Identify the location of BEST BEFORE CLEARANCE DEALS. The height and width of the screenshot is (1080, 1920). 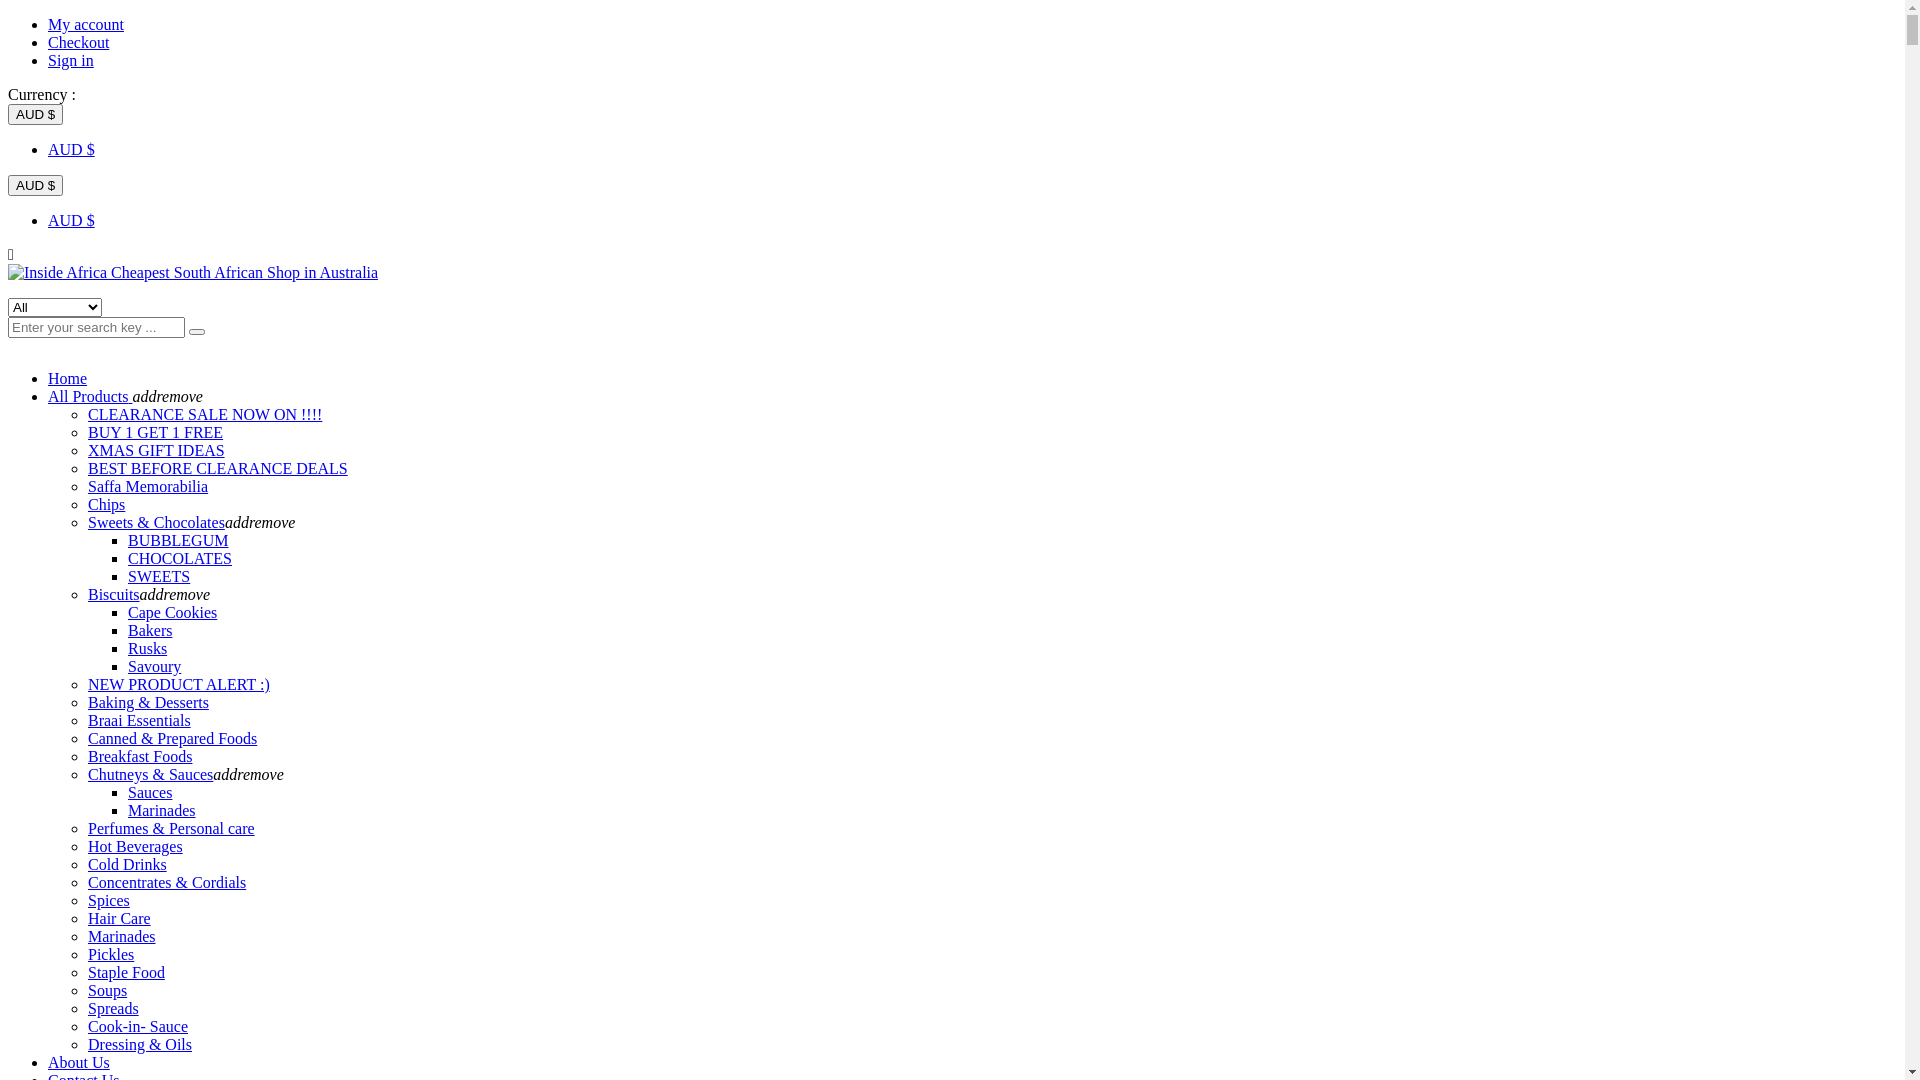
(218, 468).